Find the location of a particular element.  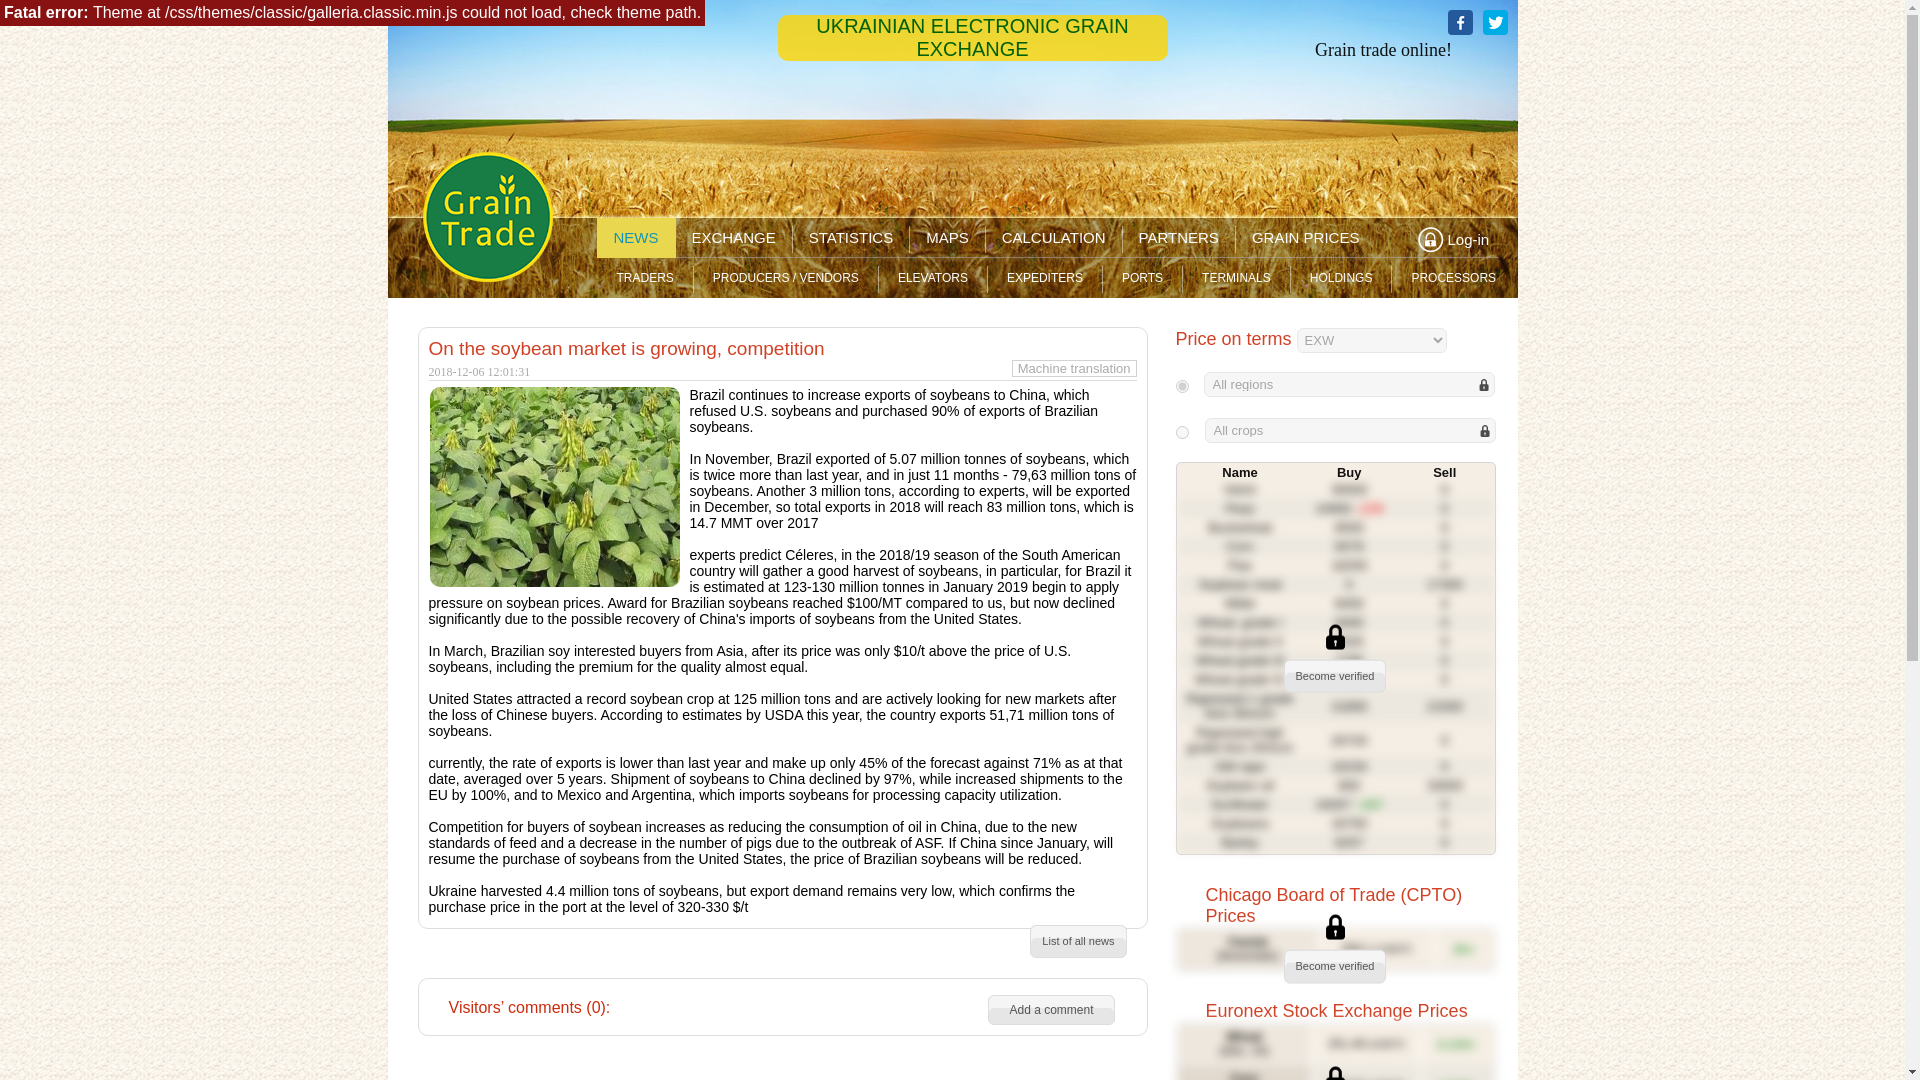

EXPEDITERS is located at coordinates (1044, 278).